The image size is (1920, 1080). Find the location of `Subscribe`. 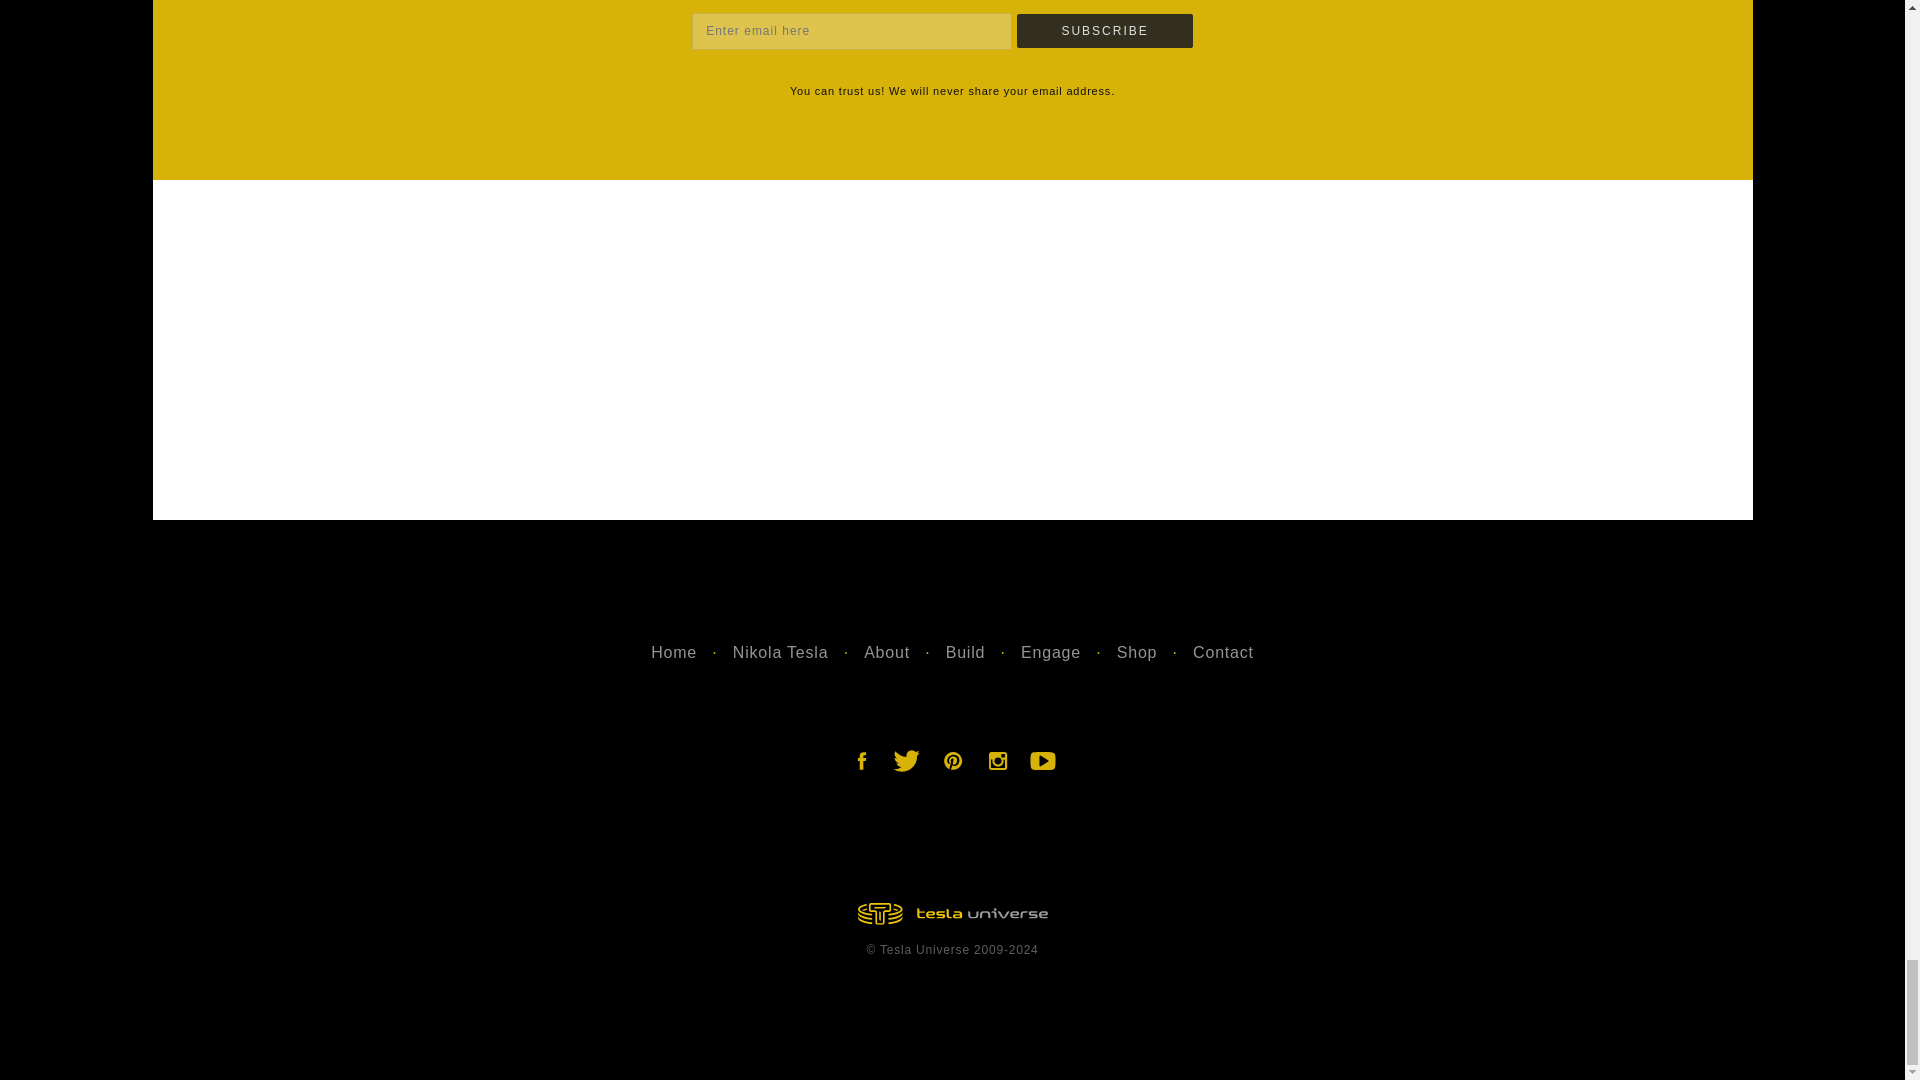

Subscribe is located at coordinates (1104, 30).